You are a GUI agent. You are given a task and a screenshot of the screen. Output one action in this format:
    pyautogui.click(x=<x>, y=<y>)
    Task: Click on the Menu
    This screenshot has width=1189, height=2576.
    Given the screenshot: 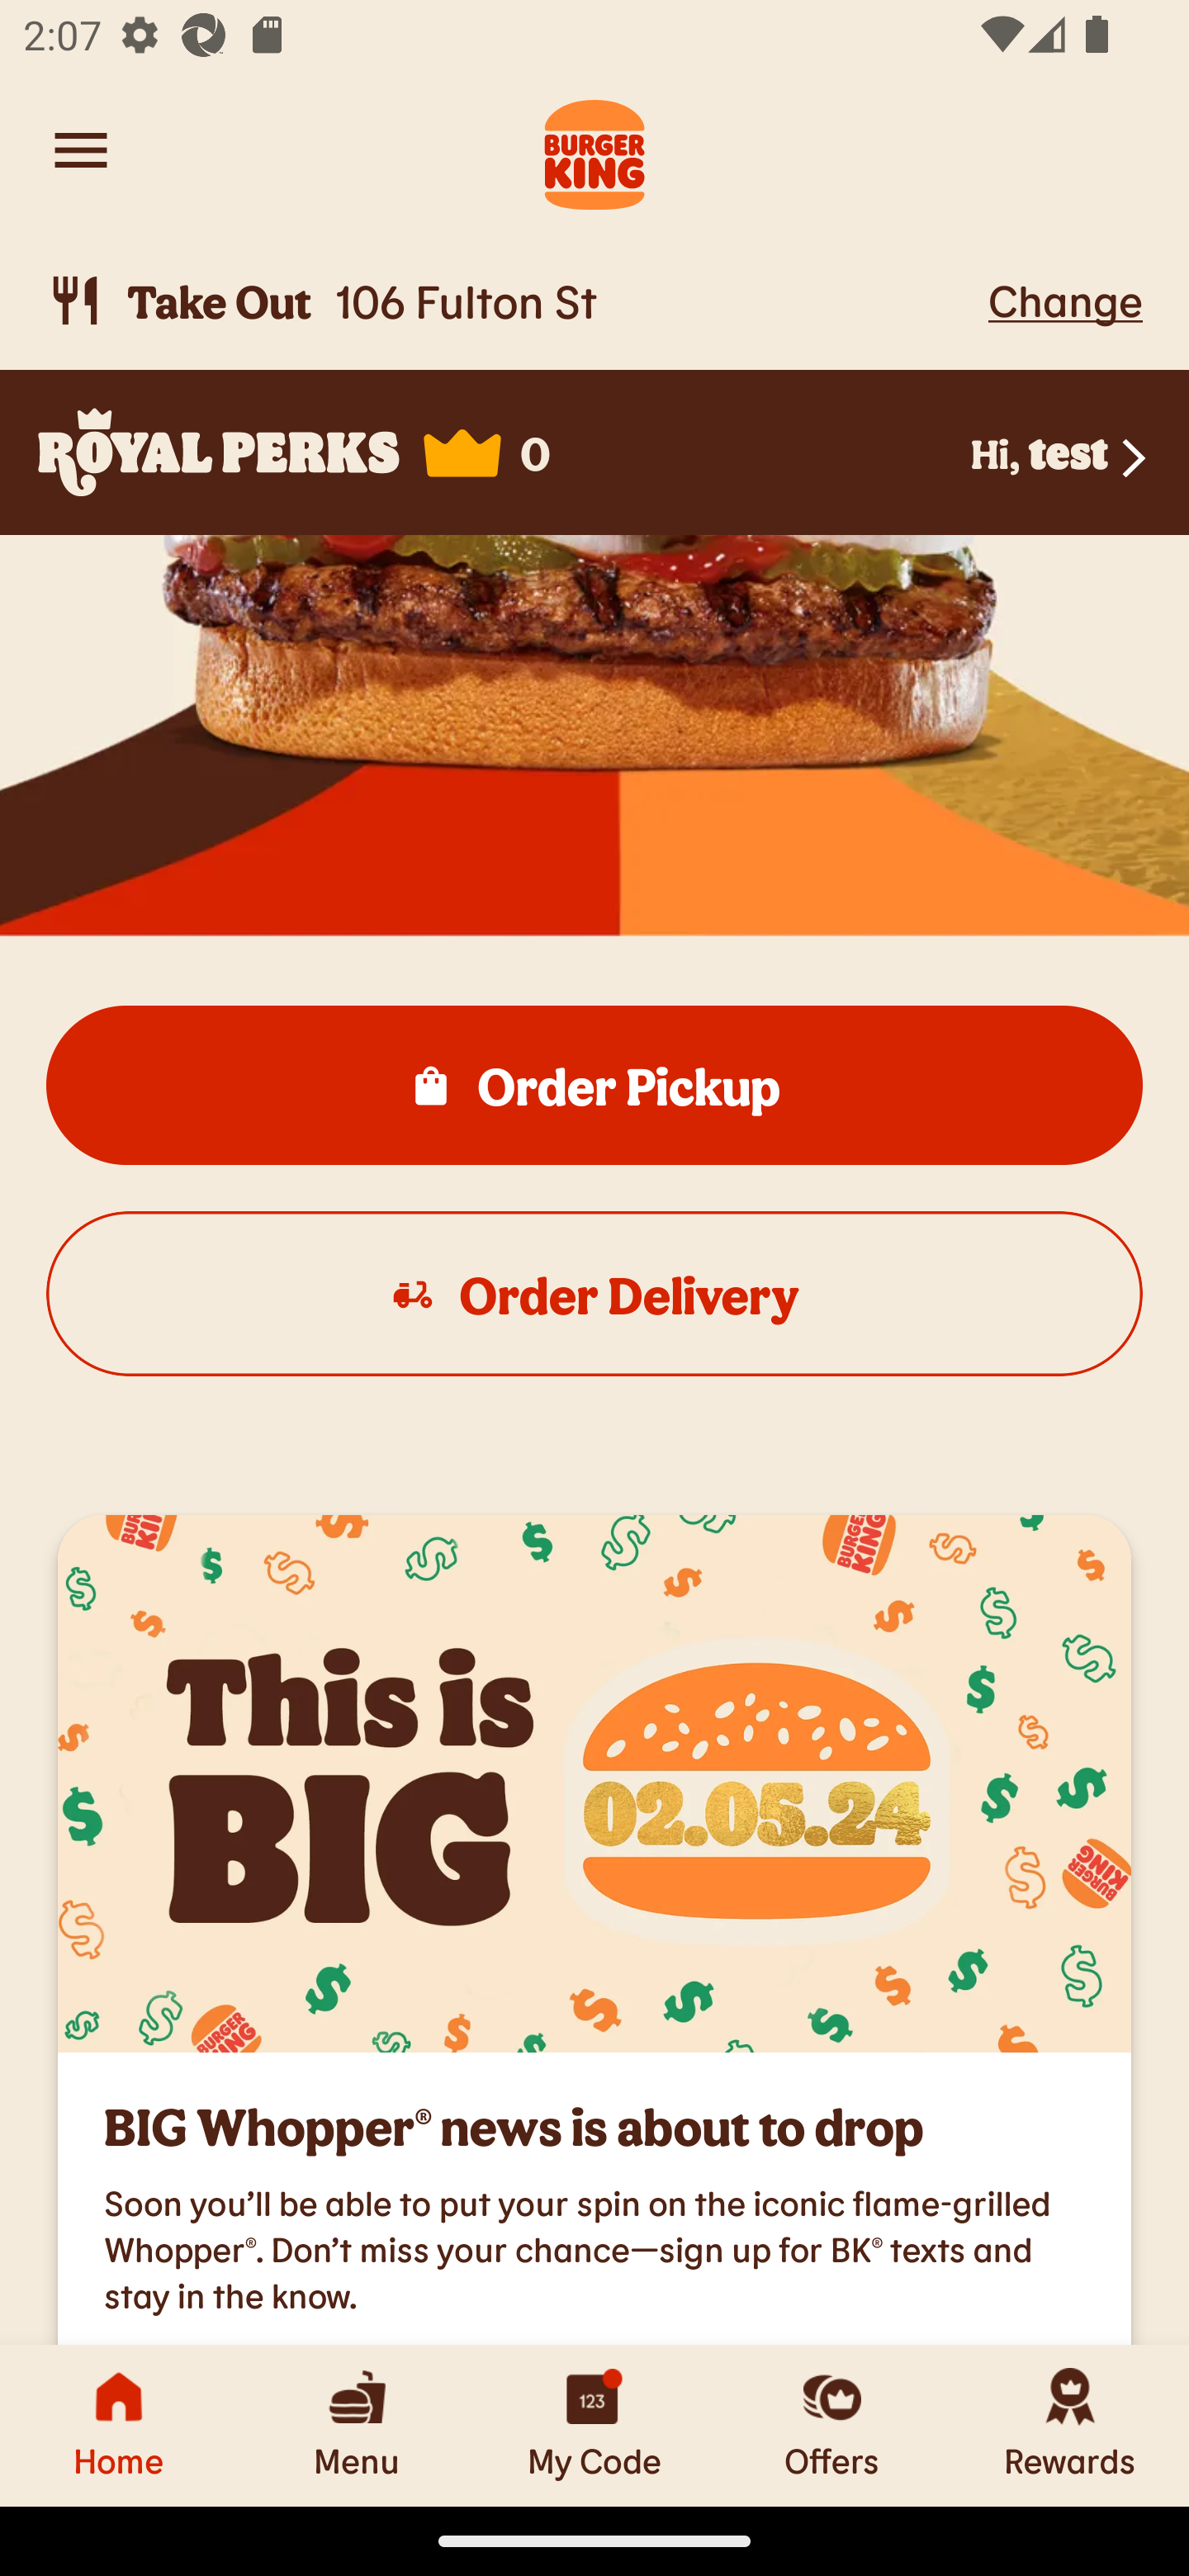 What is the action you would take?
    pyautogui.click(x=357, y=2425)
    